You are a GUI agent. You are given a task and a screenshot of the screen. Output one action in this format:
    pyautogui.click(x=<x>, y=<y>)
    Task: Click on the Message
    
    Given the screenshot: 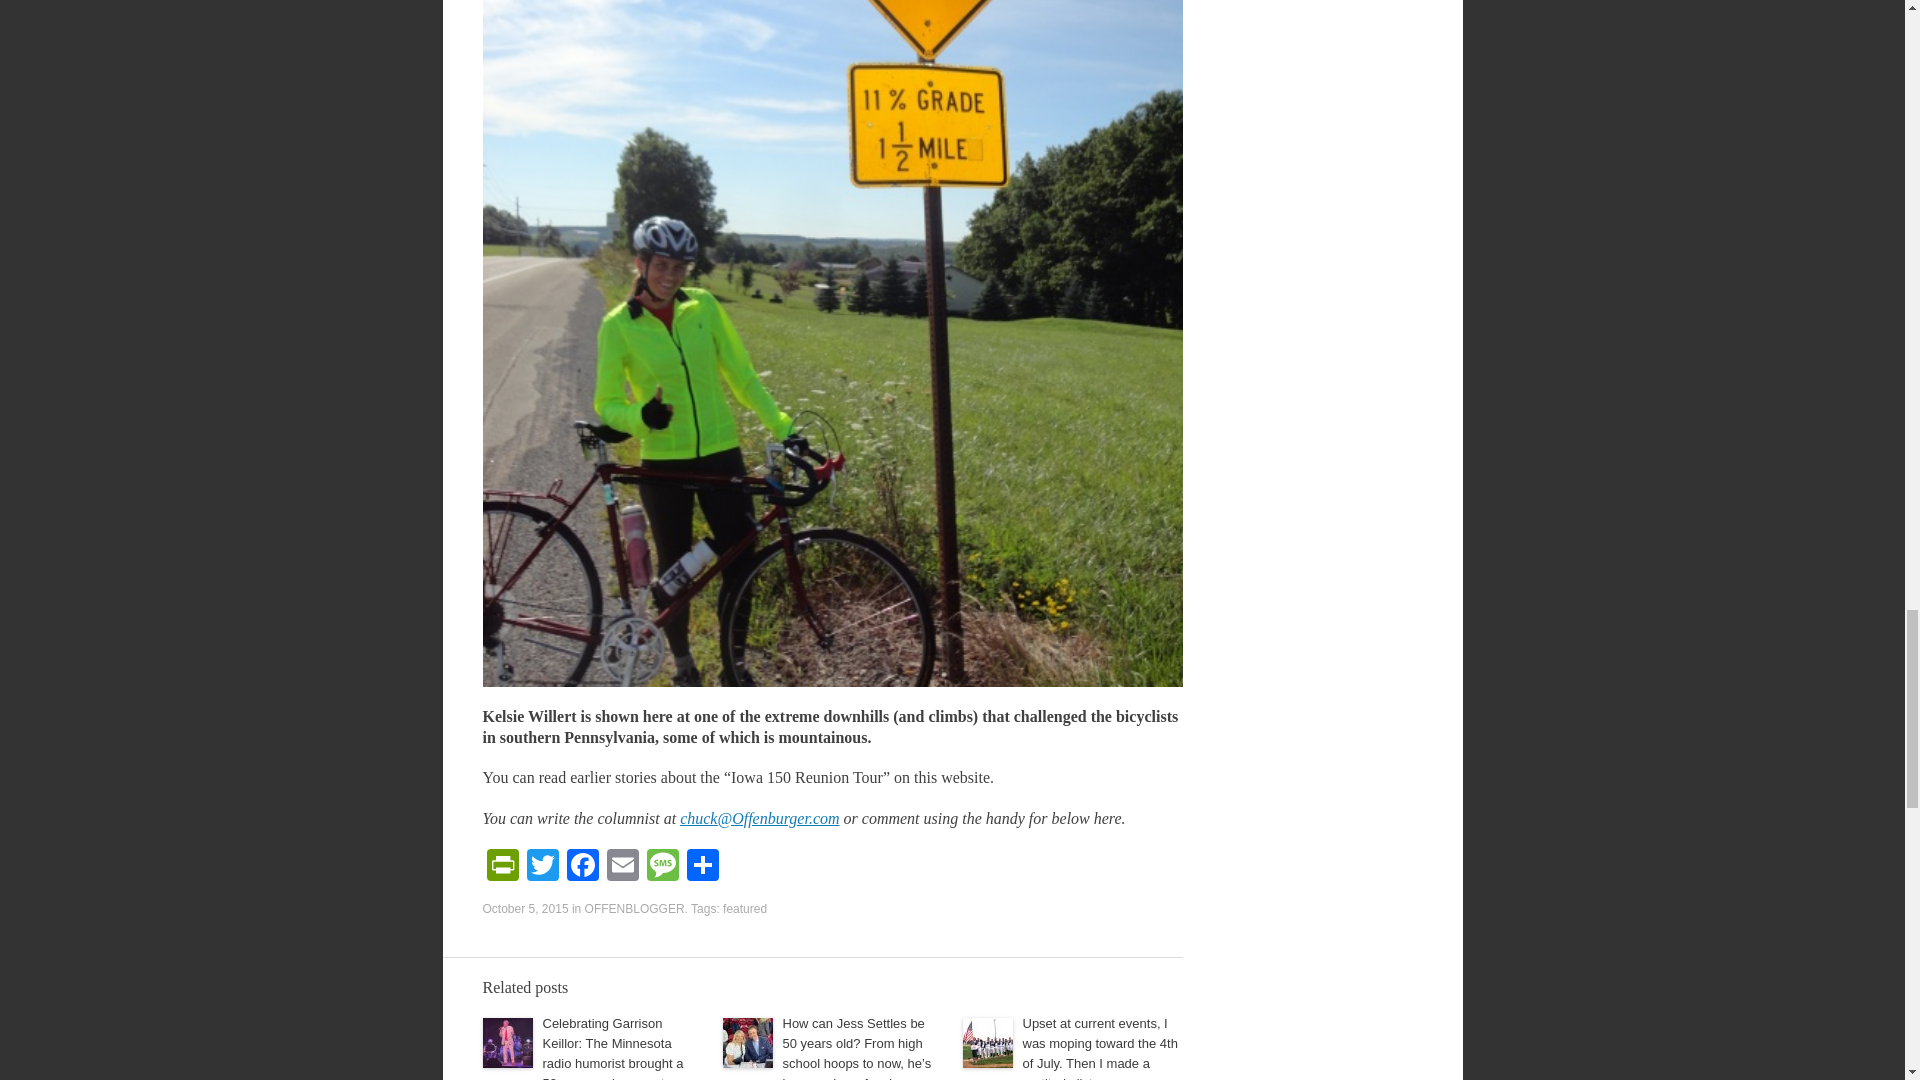 What is the action you would take?
    pyautogui.click(x=661, y=866)
    